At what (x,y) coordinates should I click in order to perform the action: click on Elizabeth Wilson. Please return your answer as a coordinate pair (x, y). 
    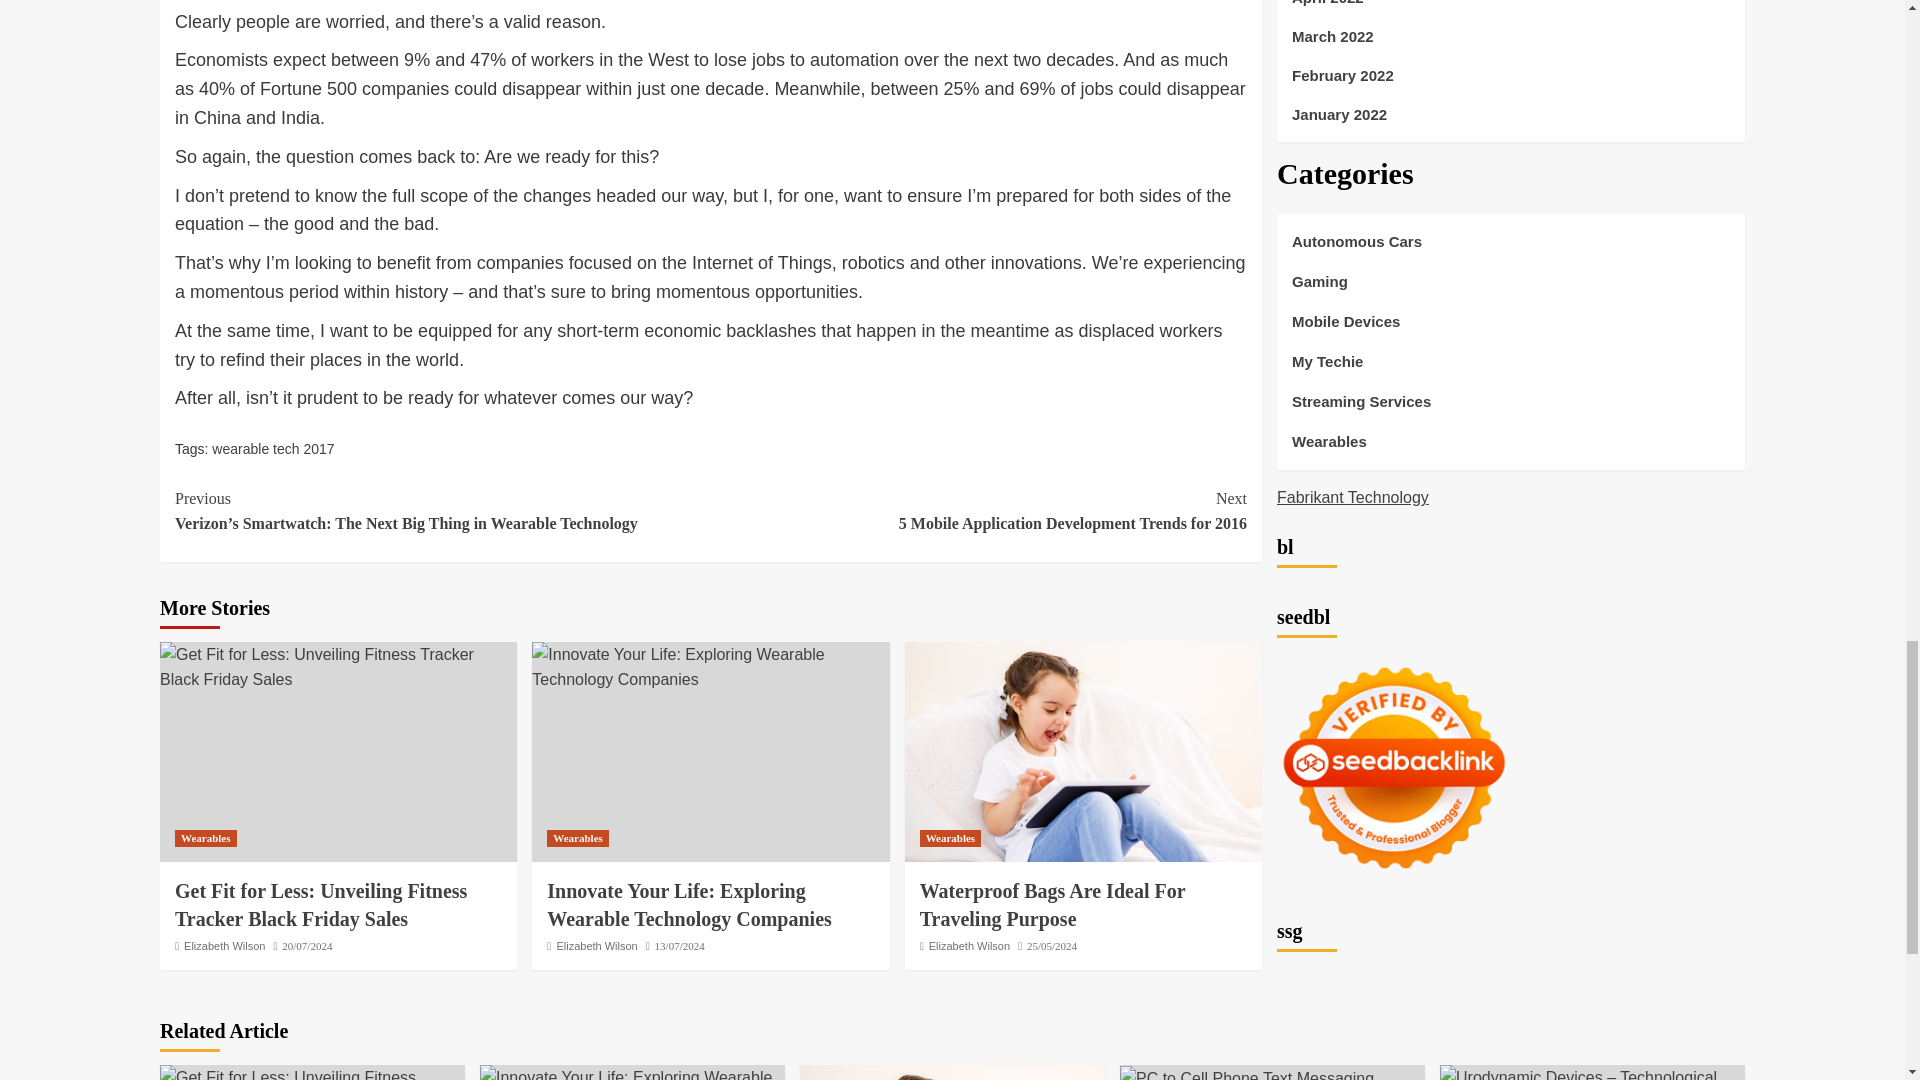
    Looking at the image, I should click on (272, 448).